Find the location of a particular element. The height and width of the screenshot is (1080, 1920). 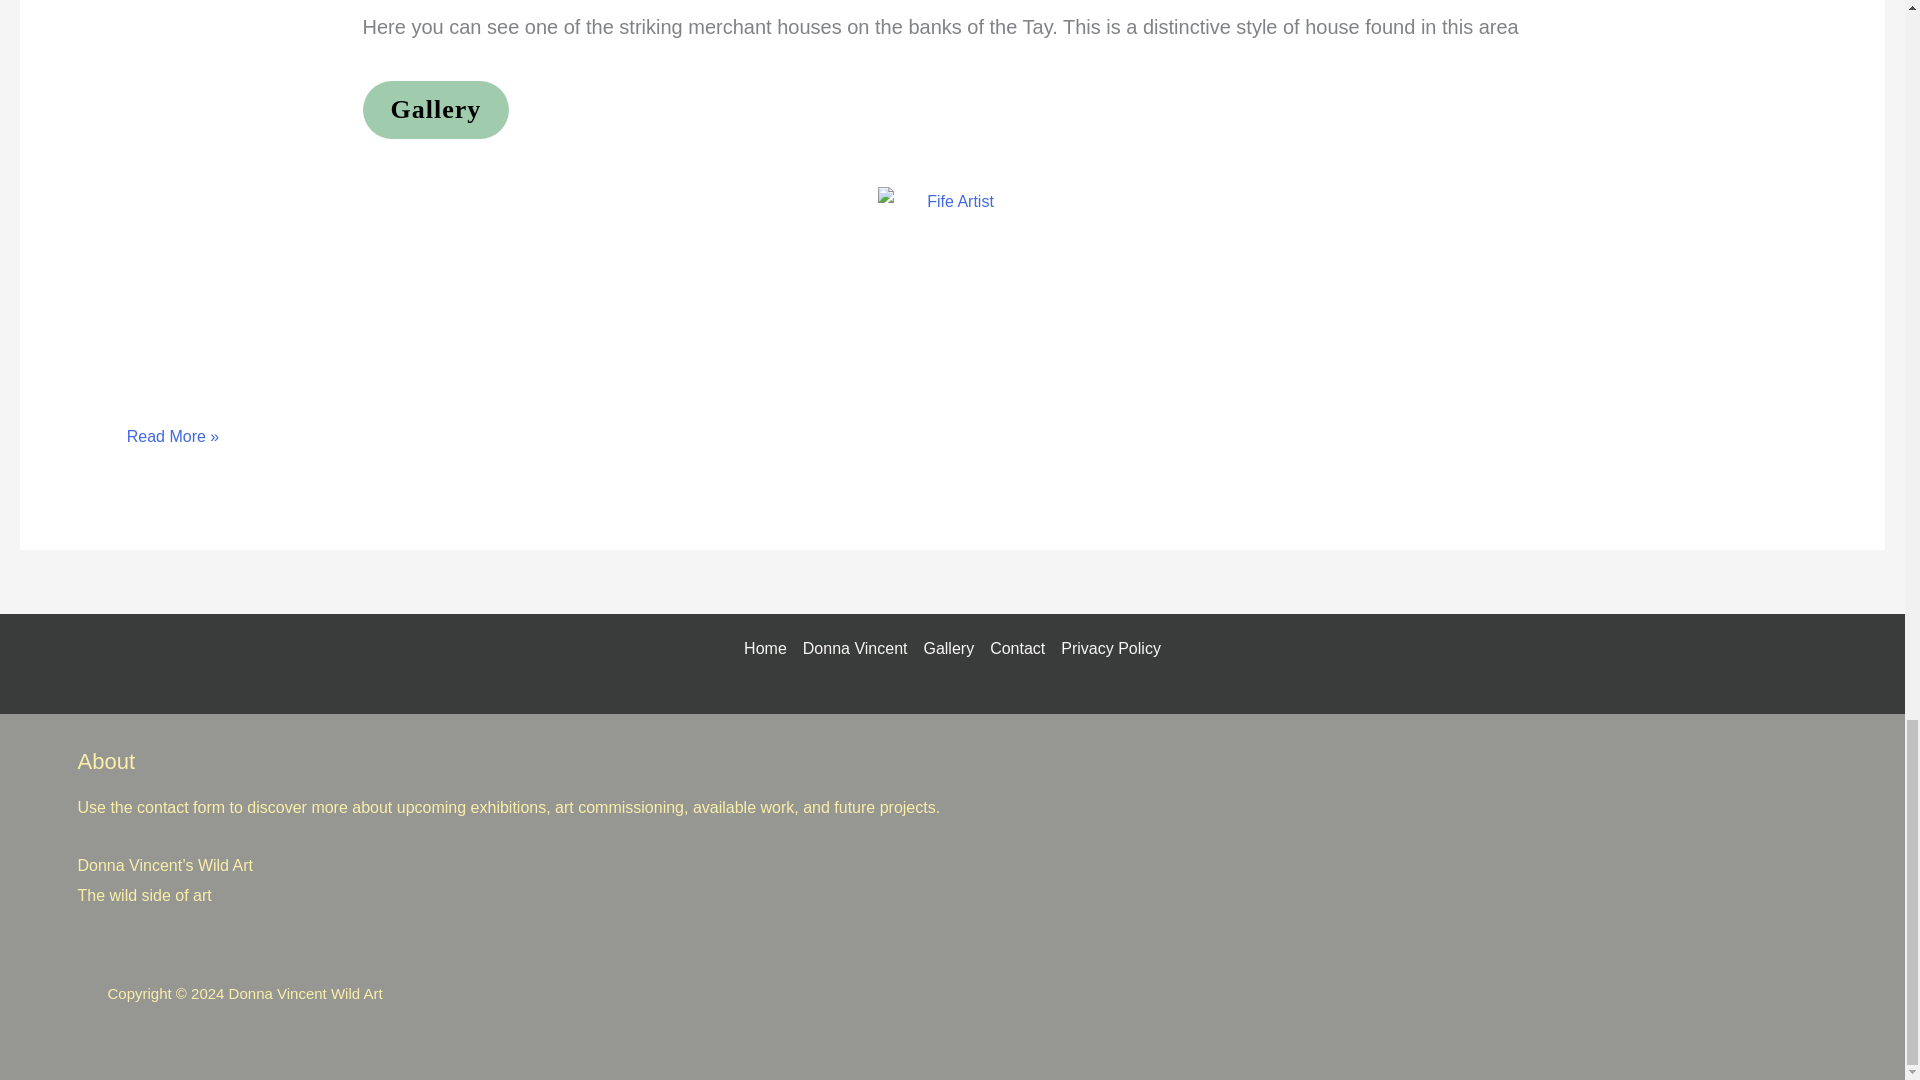

Home is located at coordinates (769, 648).